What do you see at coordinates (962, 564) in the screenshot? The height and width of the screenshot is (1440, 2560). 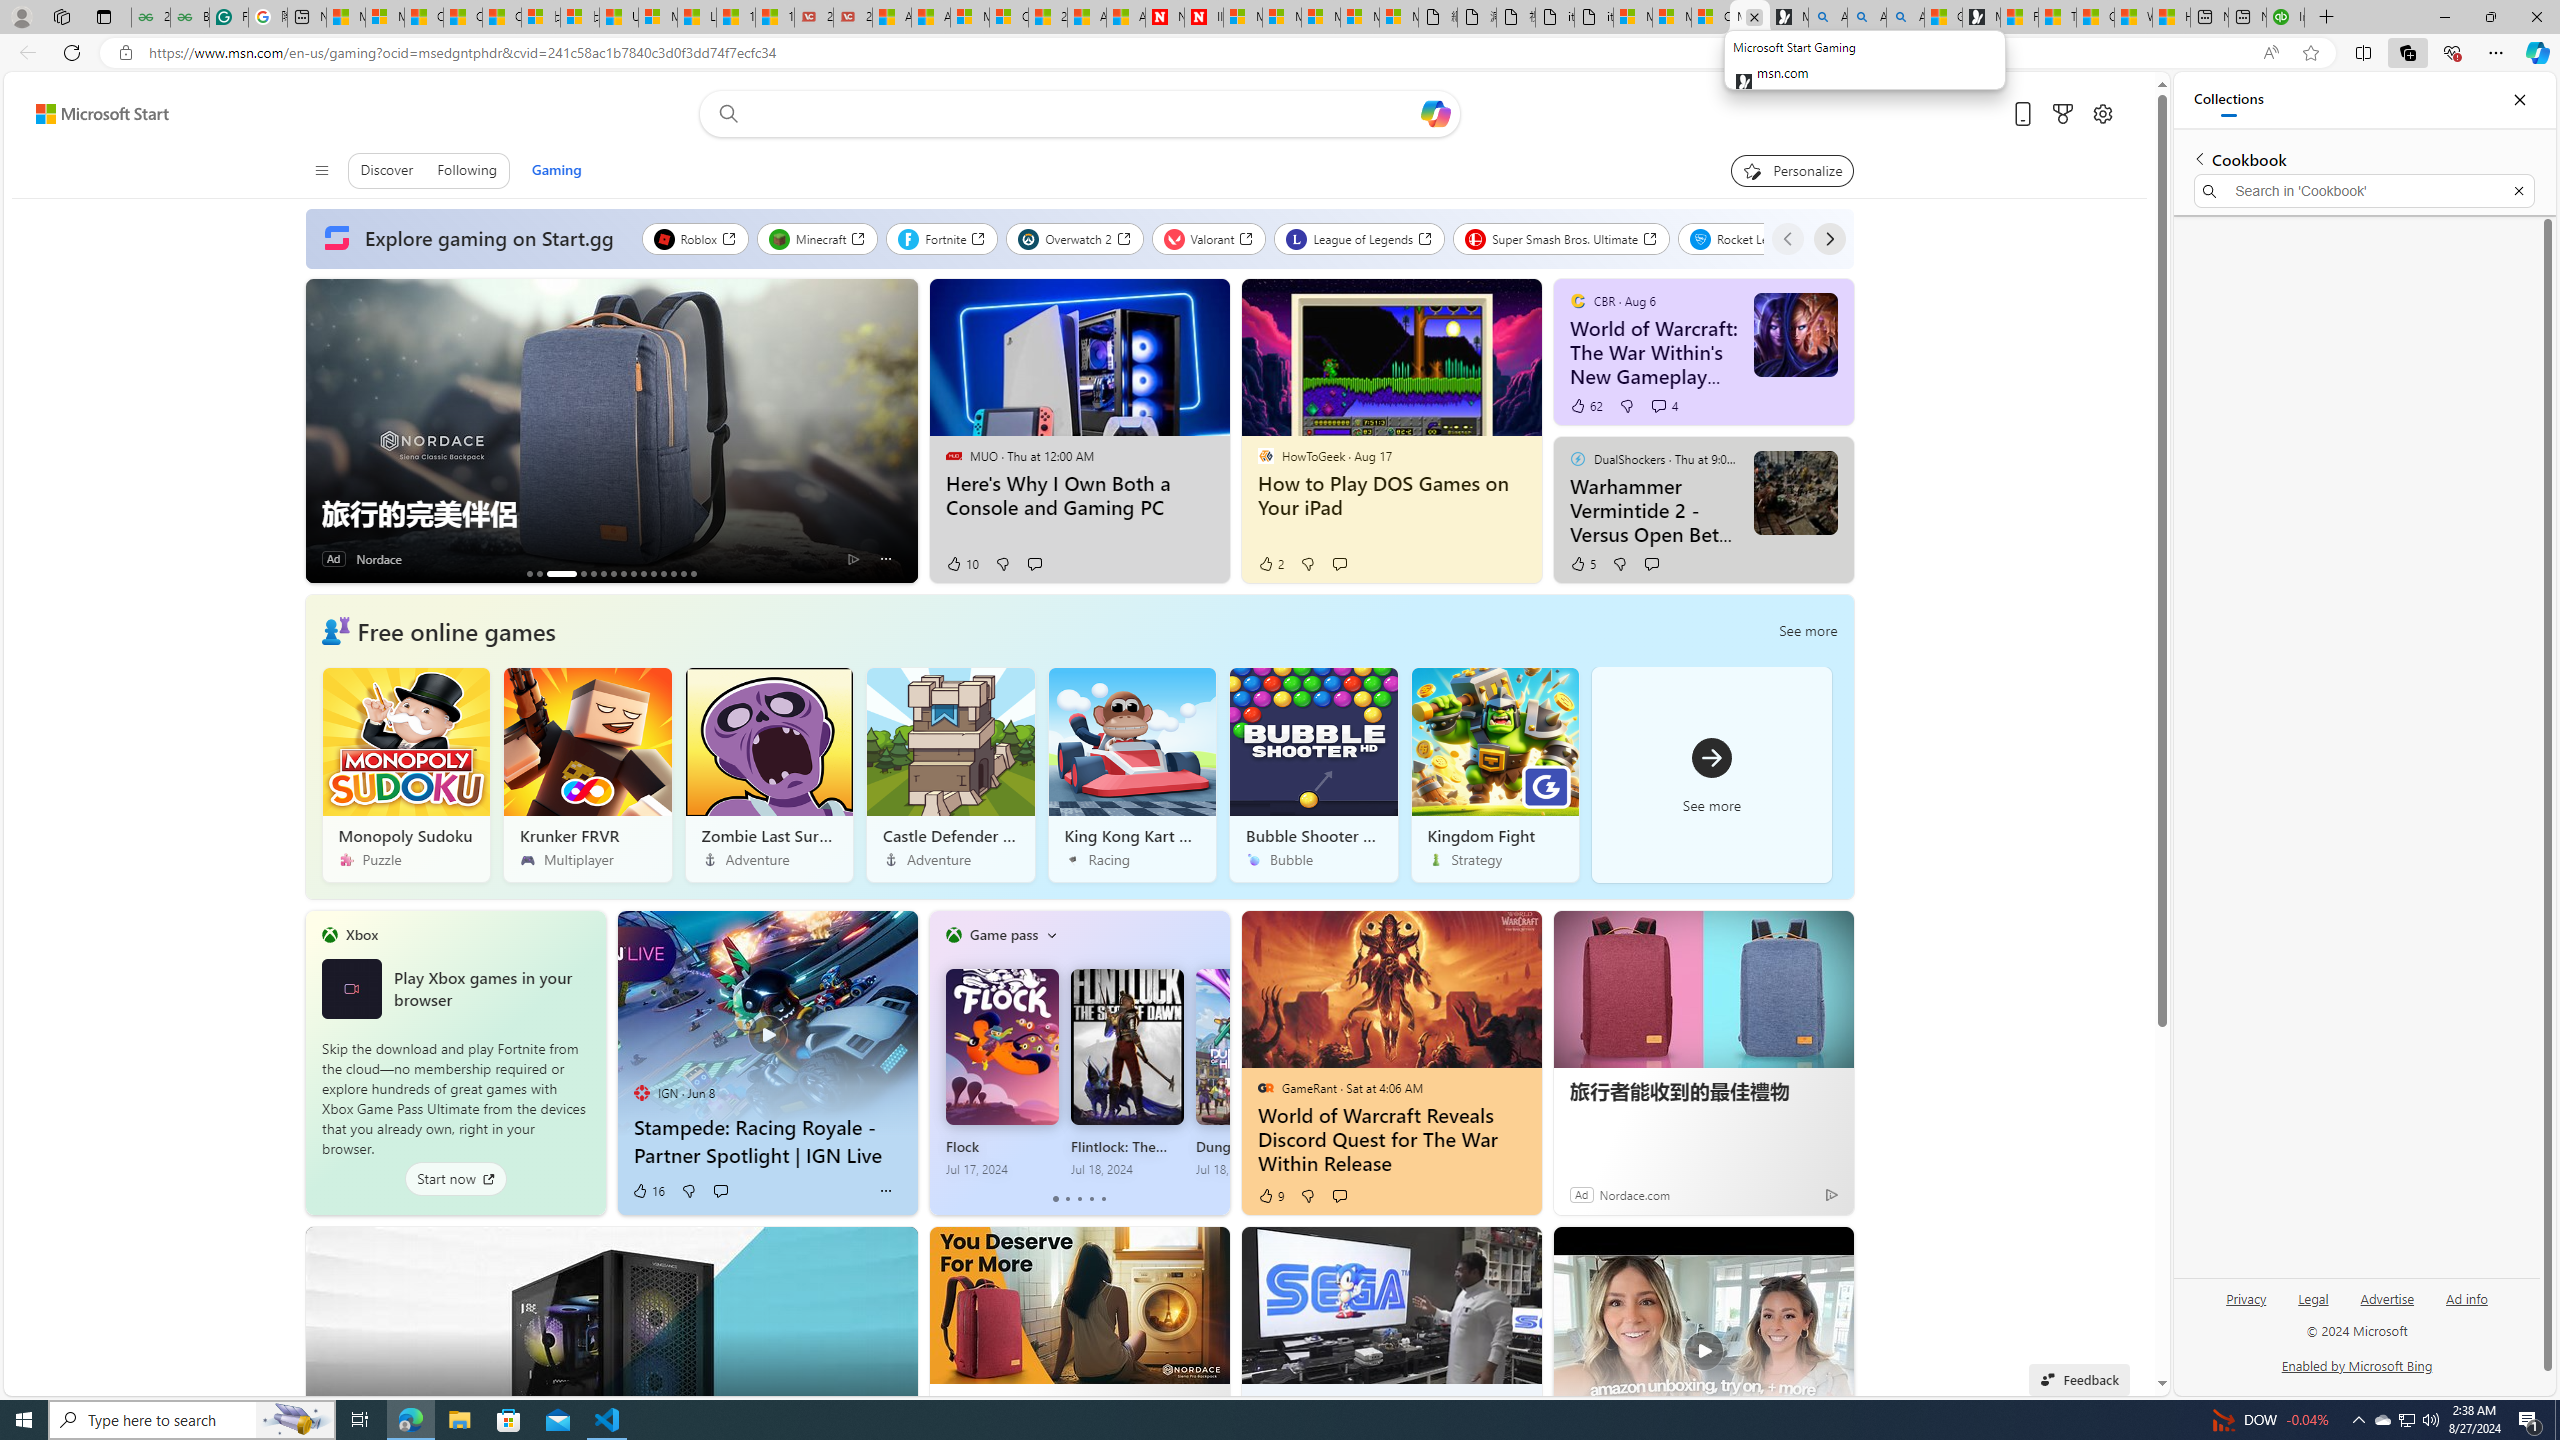 I see `10 Like` at bounding box center [962, 564].